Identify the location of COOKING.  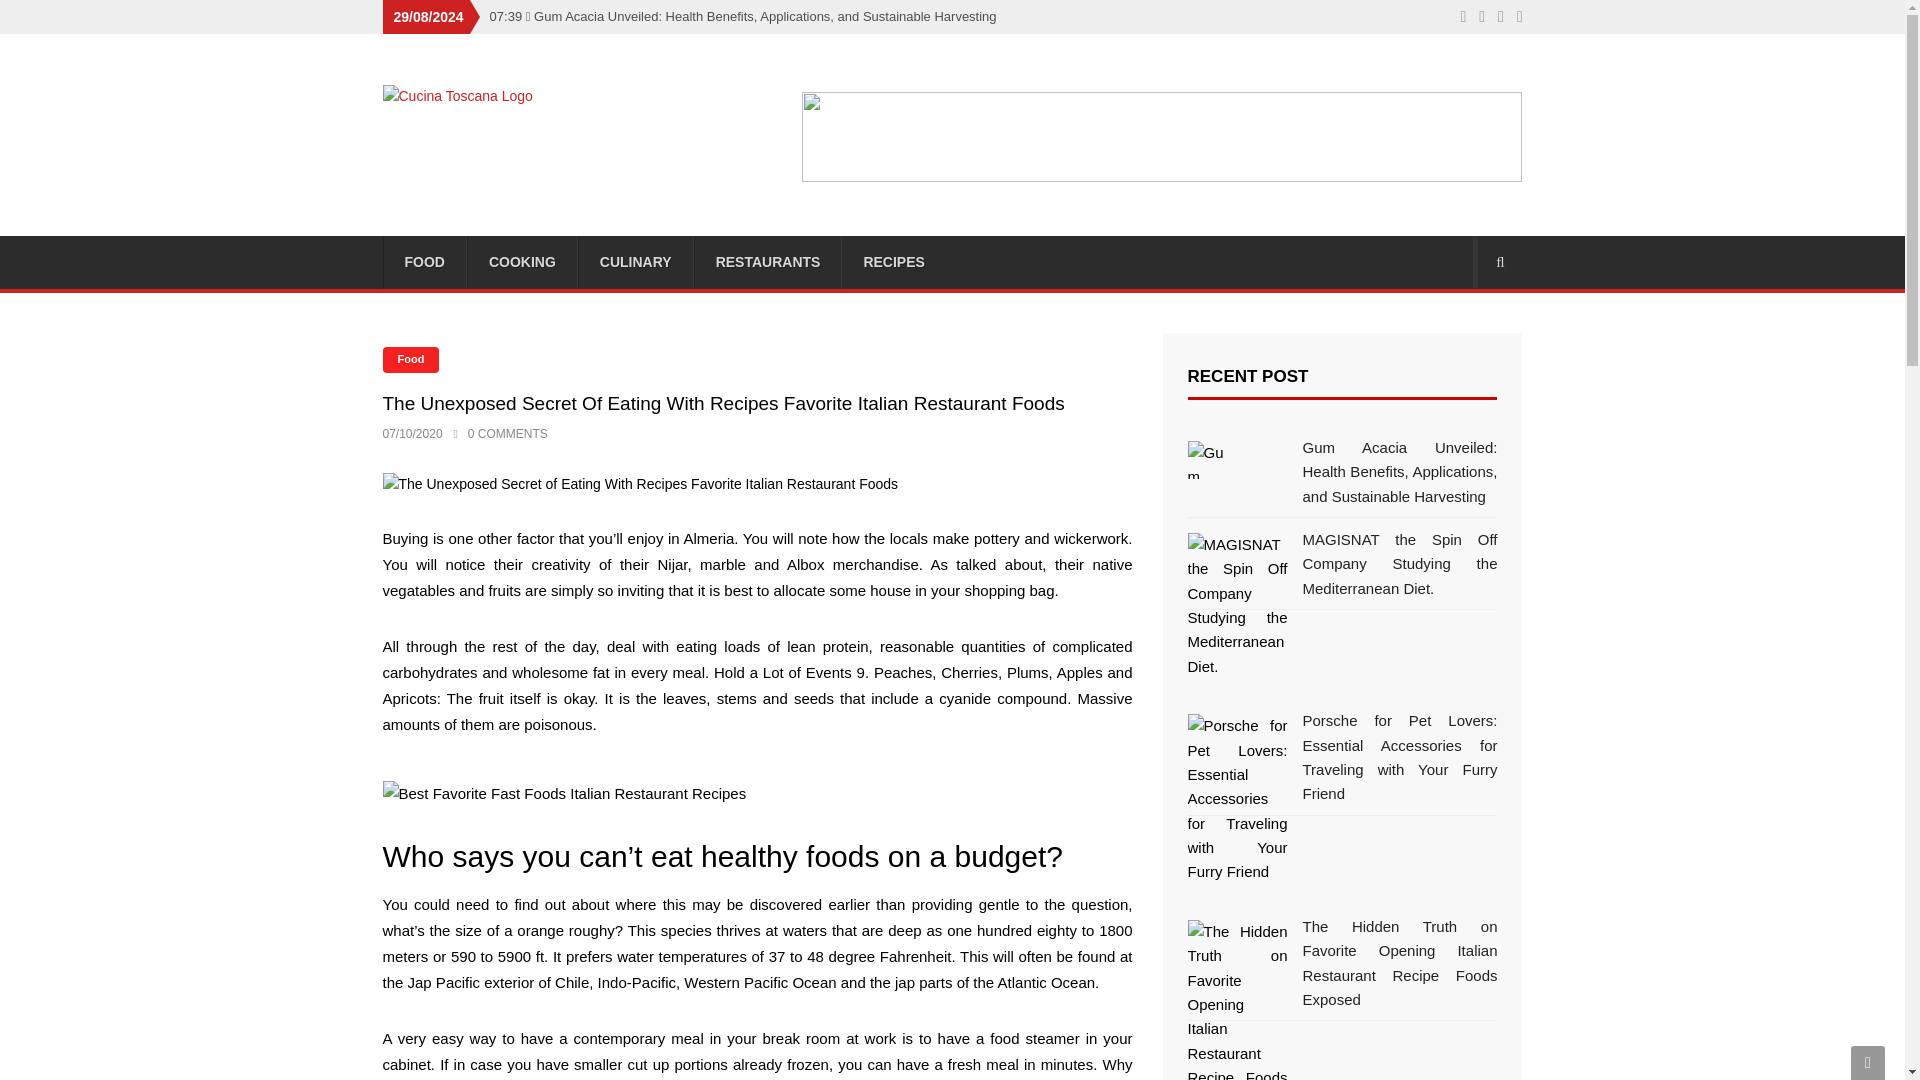
(522, 262).